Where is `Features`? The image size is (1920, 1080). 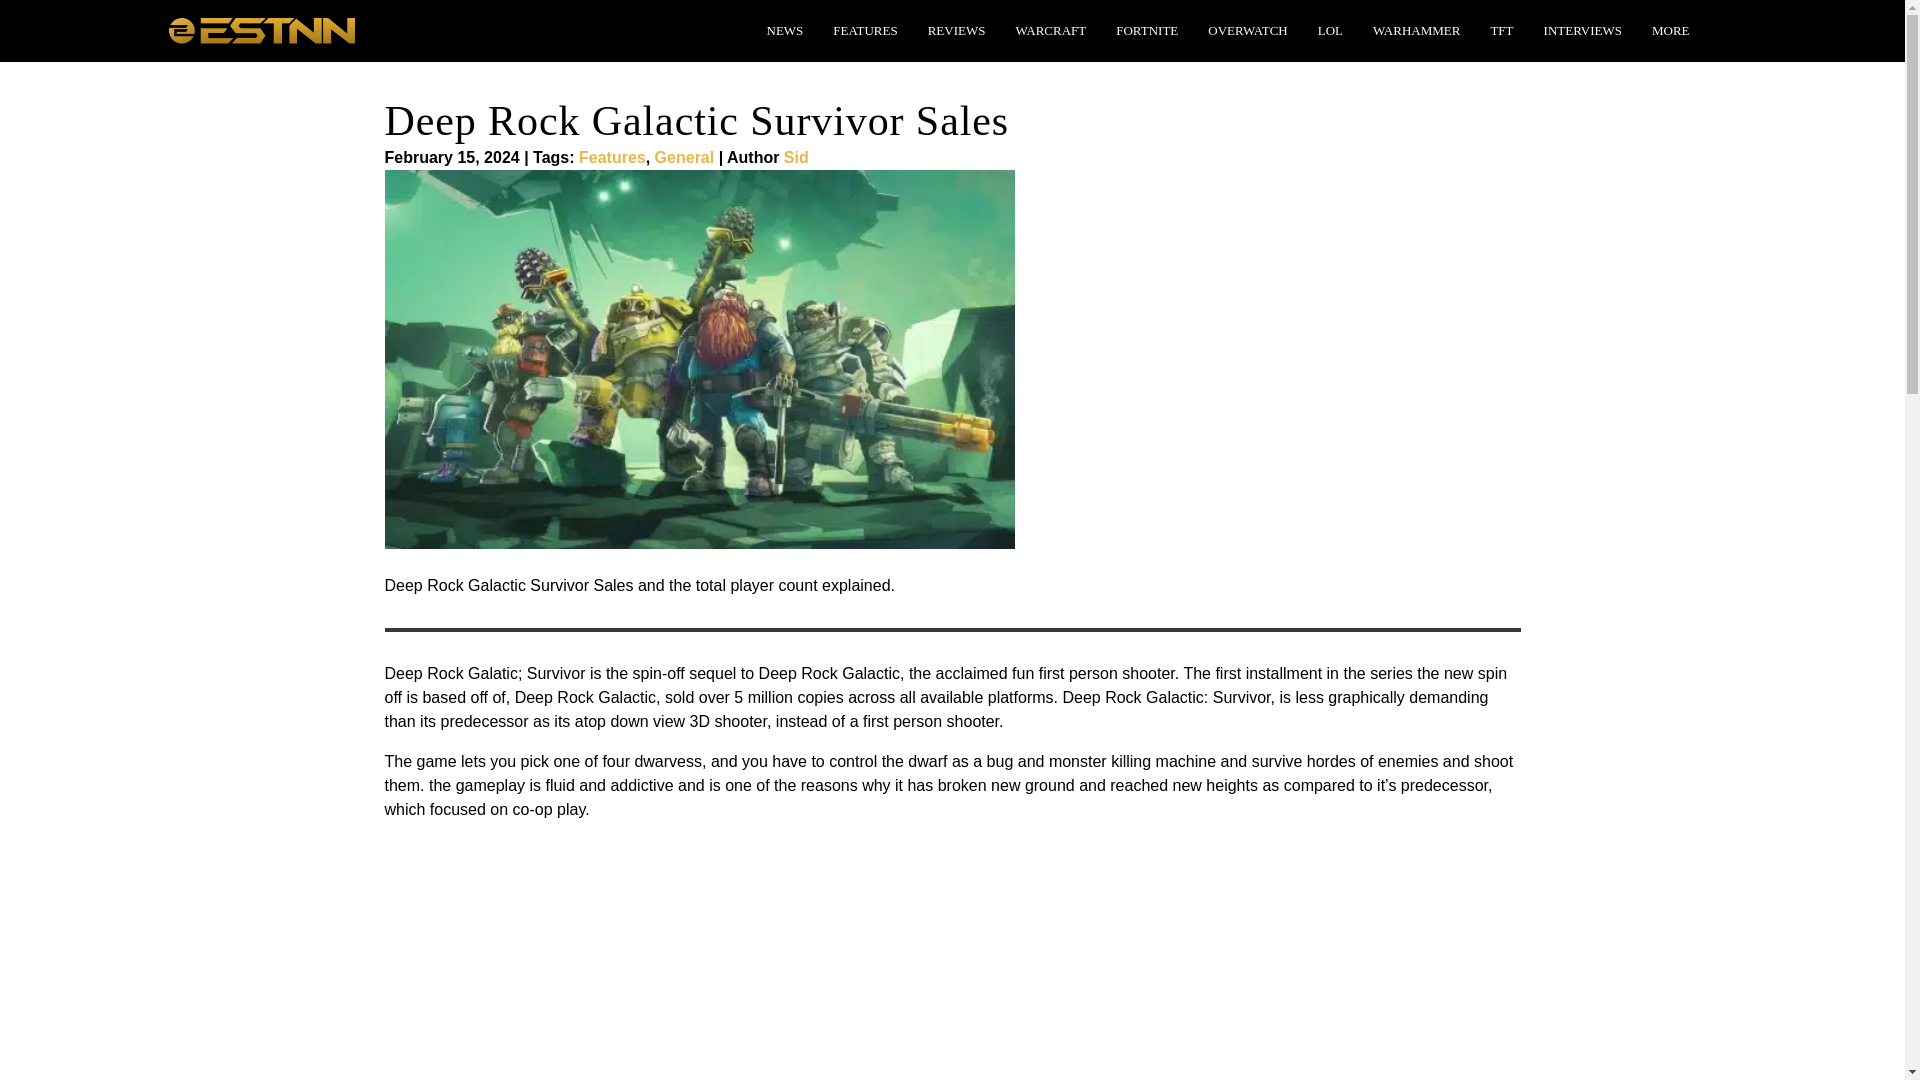
Features is located at coordinates (612, 158).